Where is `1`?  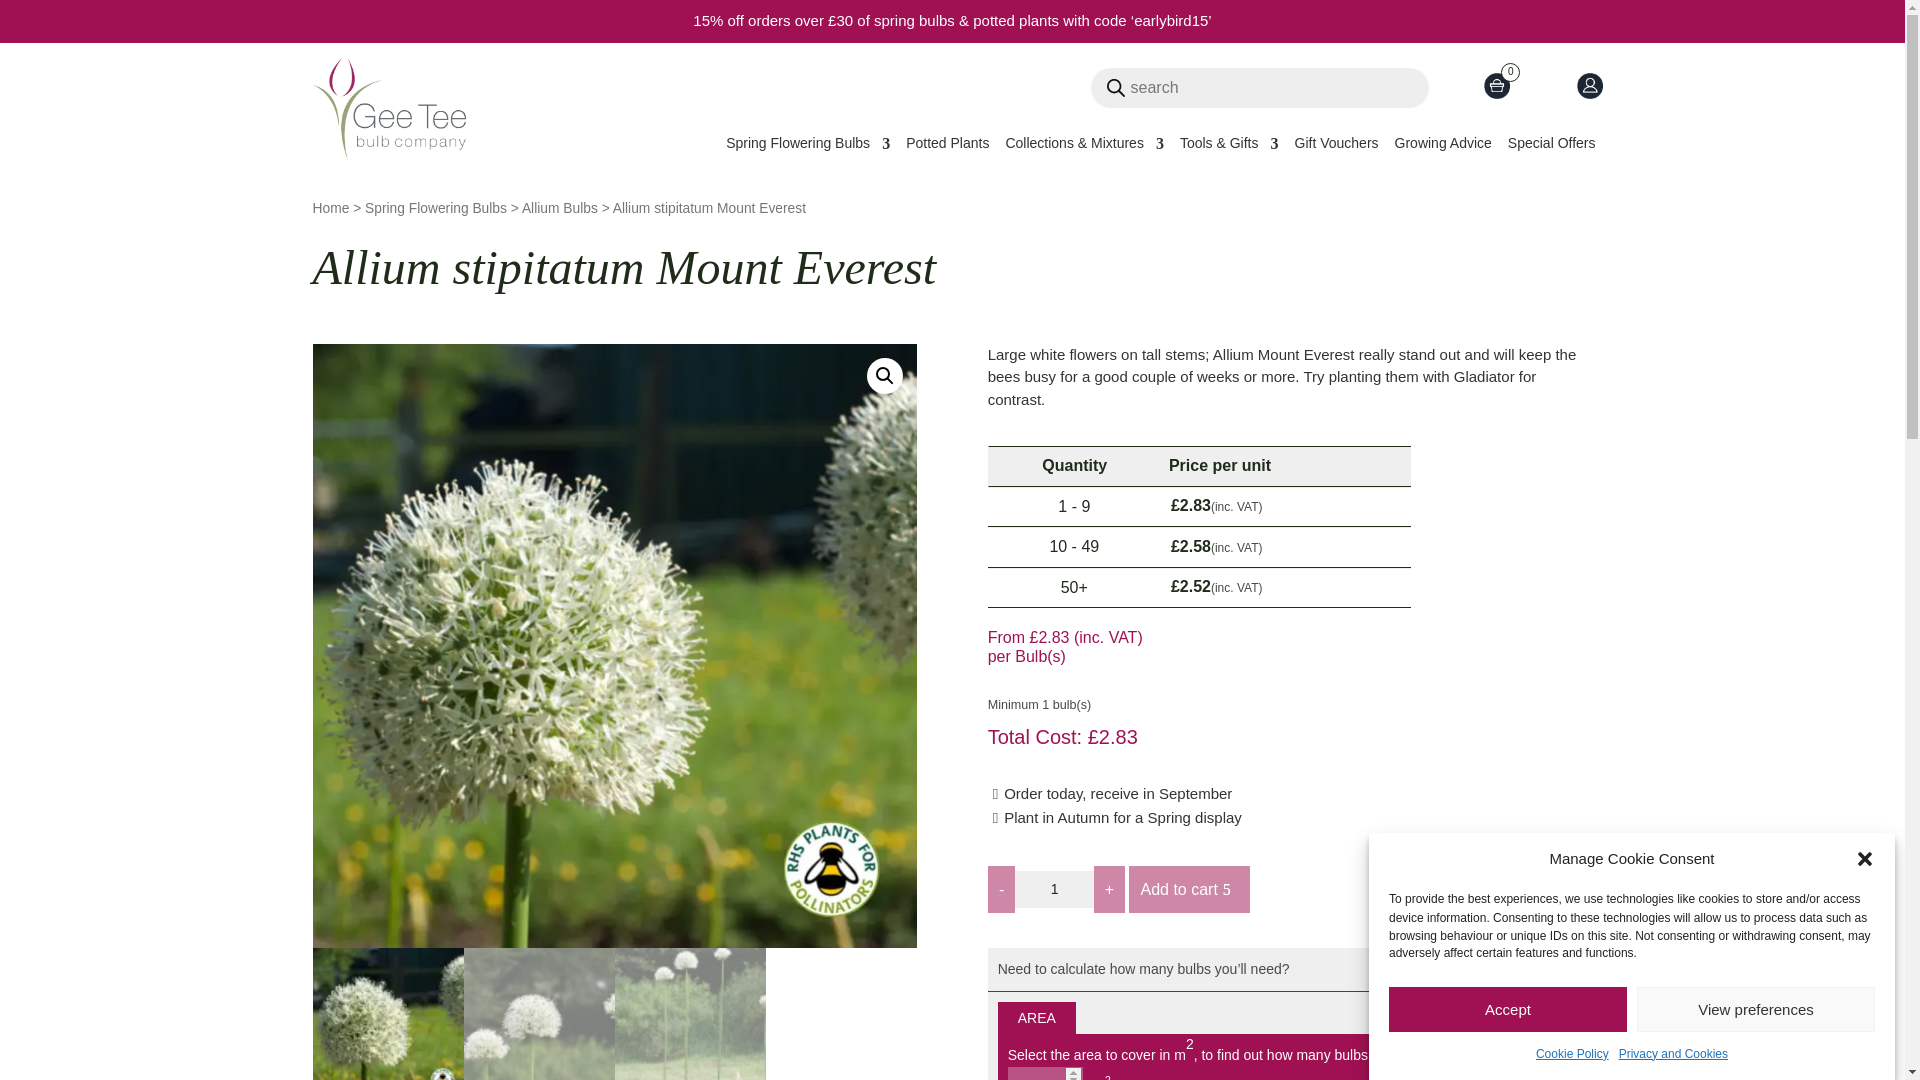 1 is located at coordinates (1054, 890).